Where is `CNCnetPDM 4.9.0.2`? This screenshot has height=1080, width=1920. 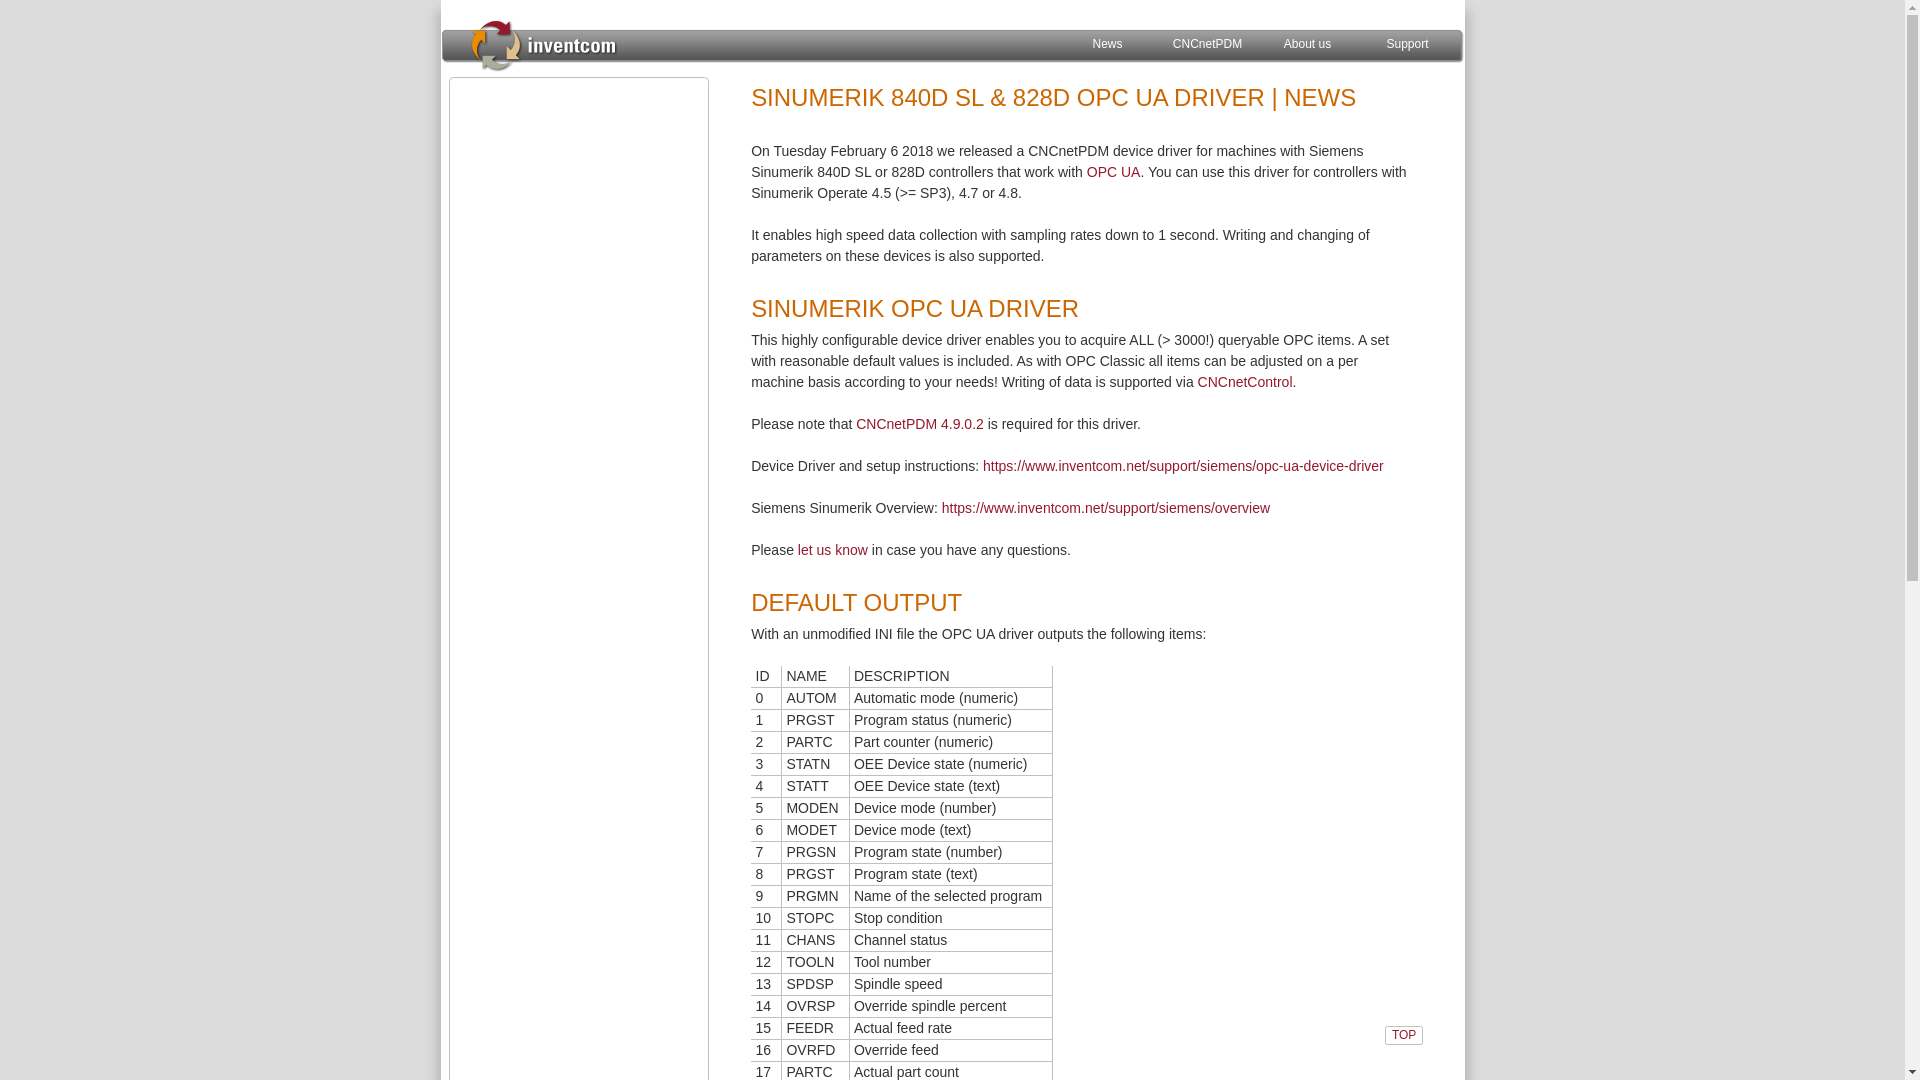 CNCnetPDM 4.9.0.2 is located at coordinates (920, 424).